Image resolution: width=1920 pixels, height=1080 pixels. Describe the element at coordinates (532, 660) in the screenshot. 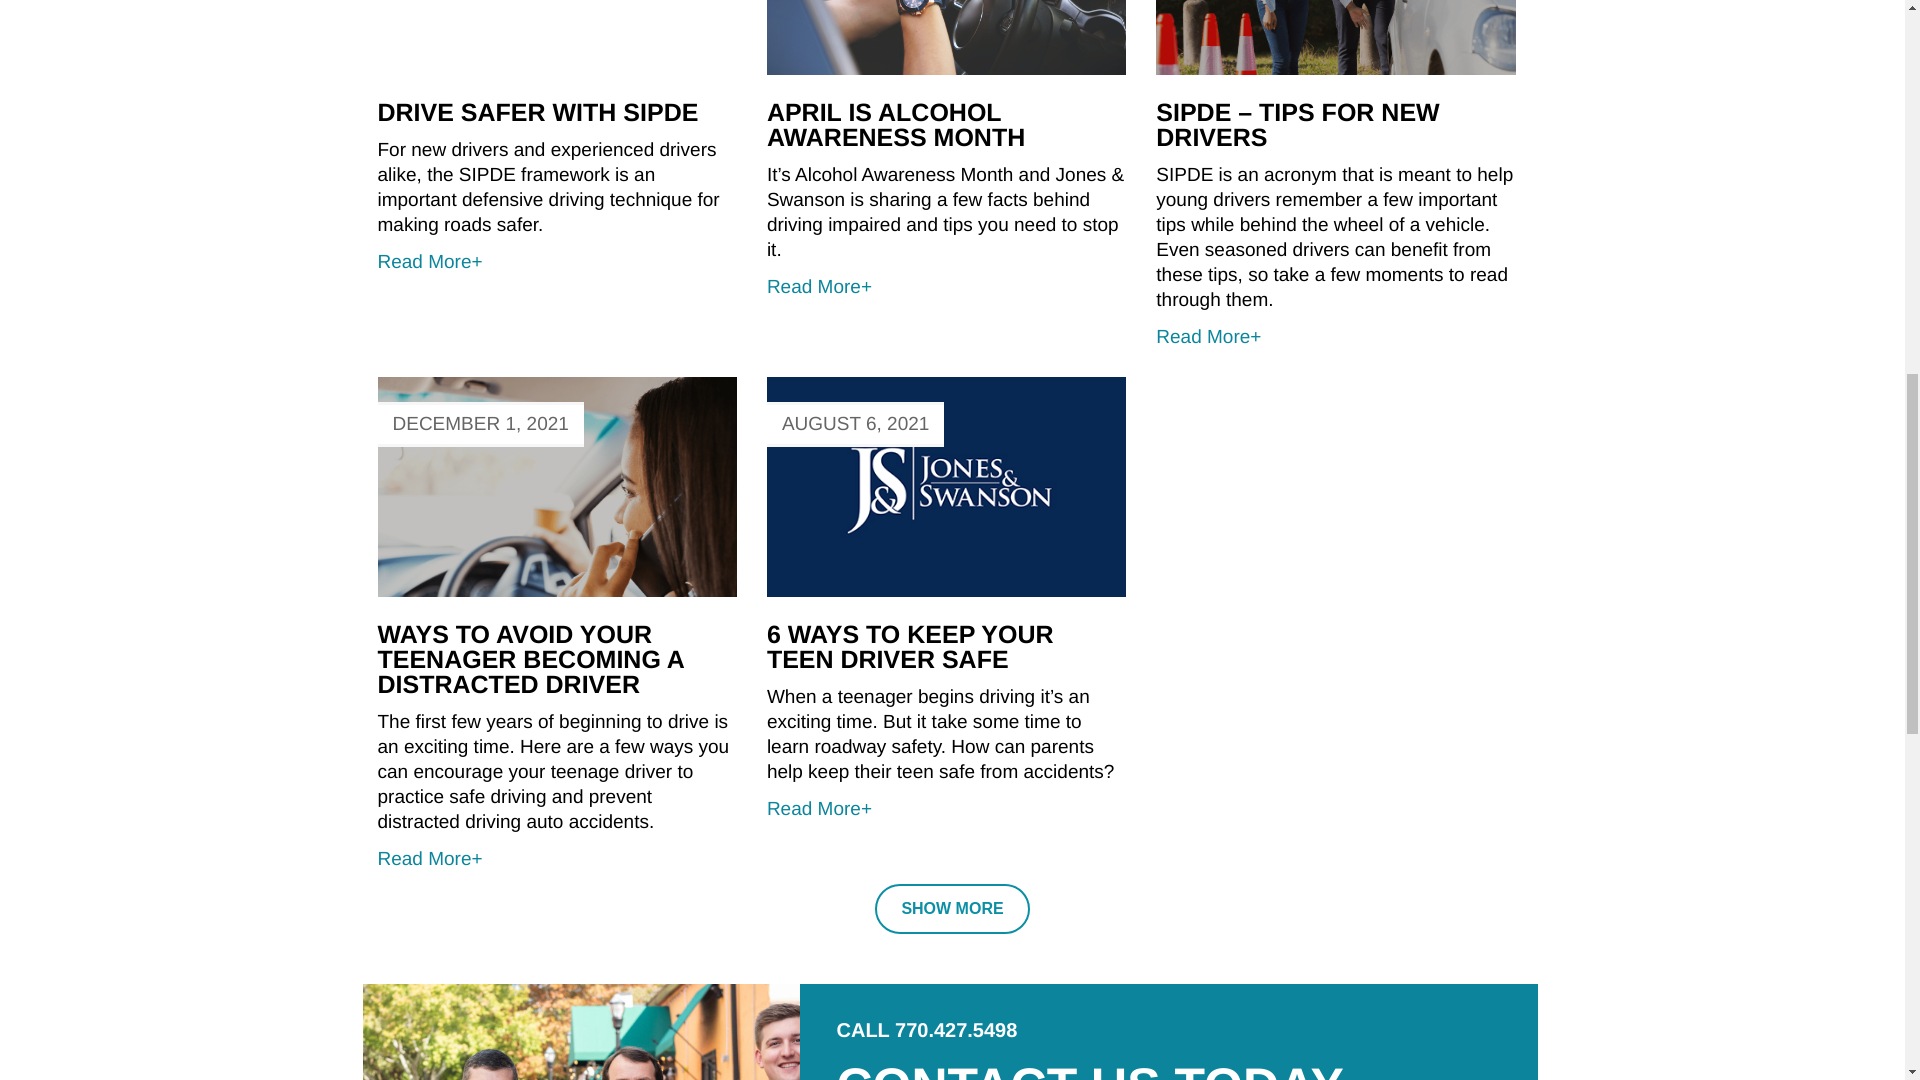

I see `Ways to Avoid Your Teenager Becoming a Distracted Driver` at that location.